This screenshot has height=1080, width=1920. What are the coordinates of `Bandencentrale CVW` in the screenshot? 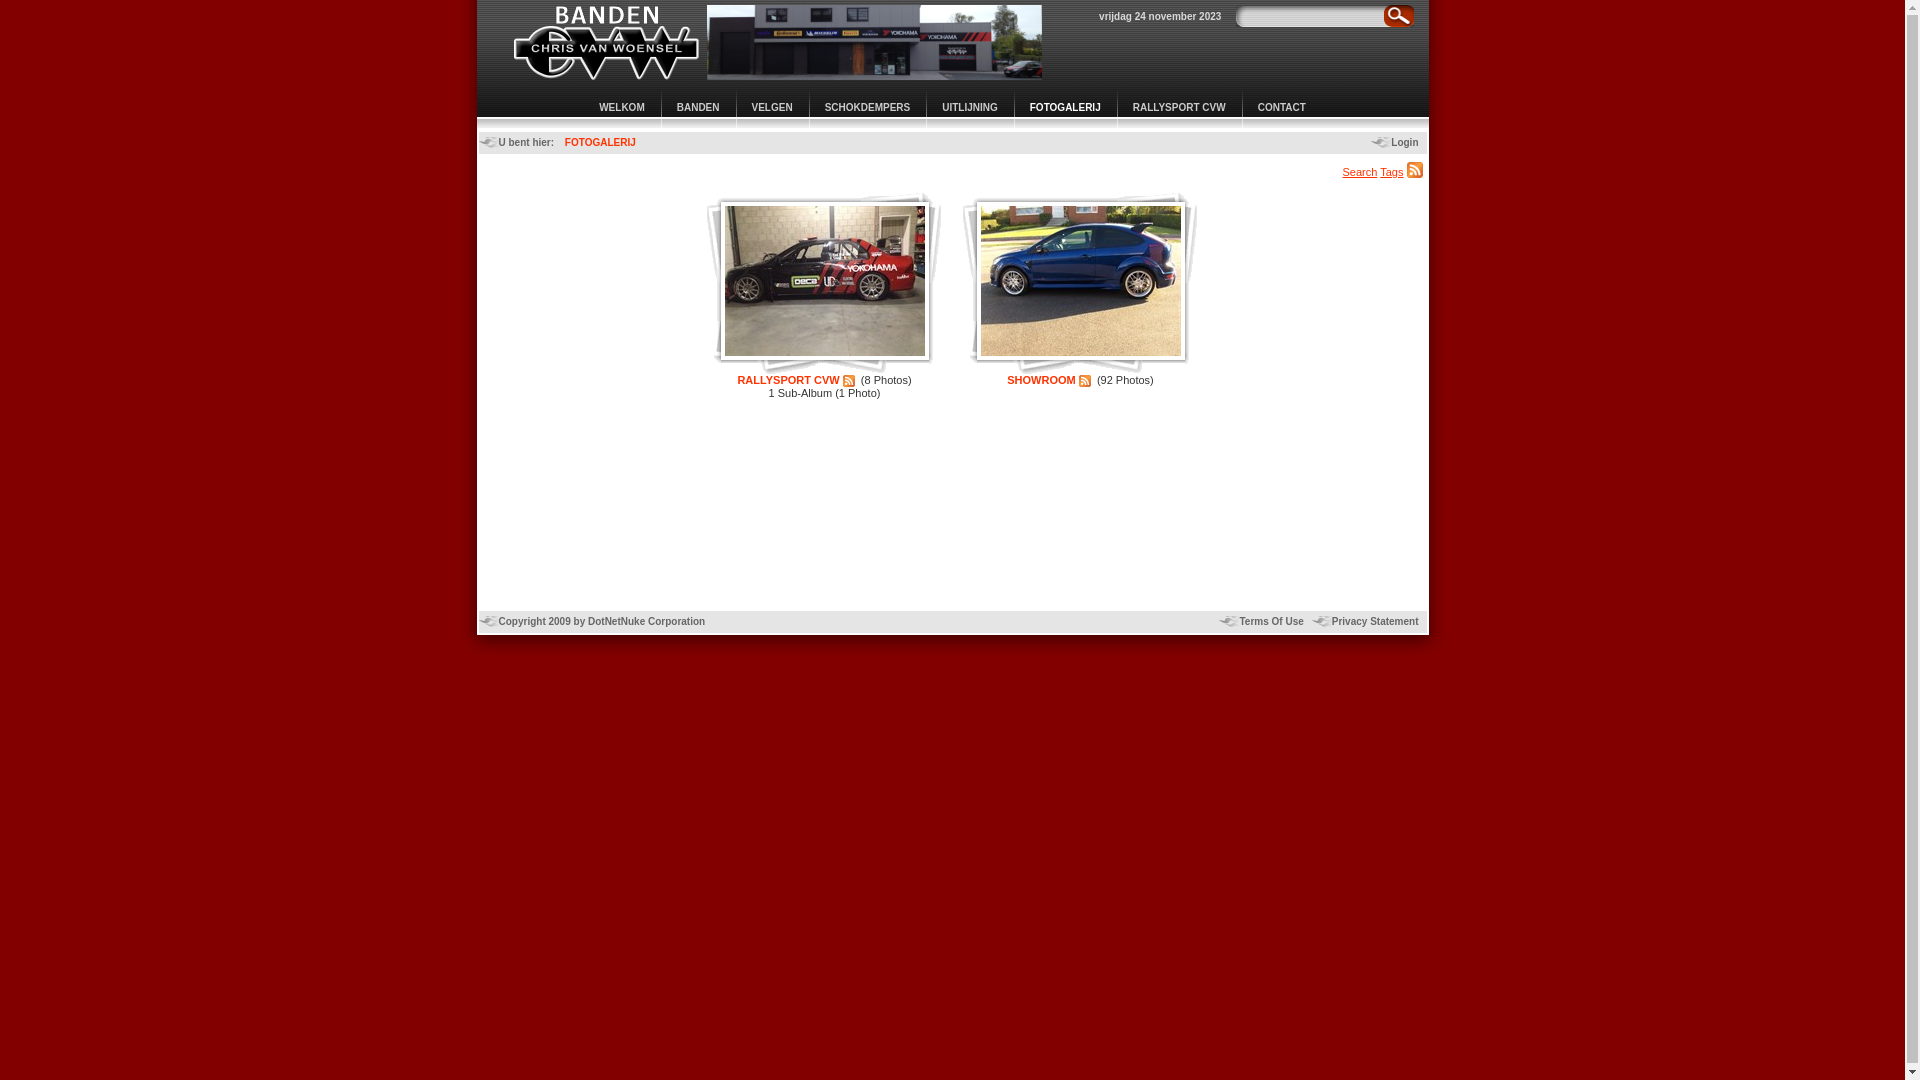 It's located at (766, 76).